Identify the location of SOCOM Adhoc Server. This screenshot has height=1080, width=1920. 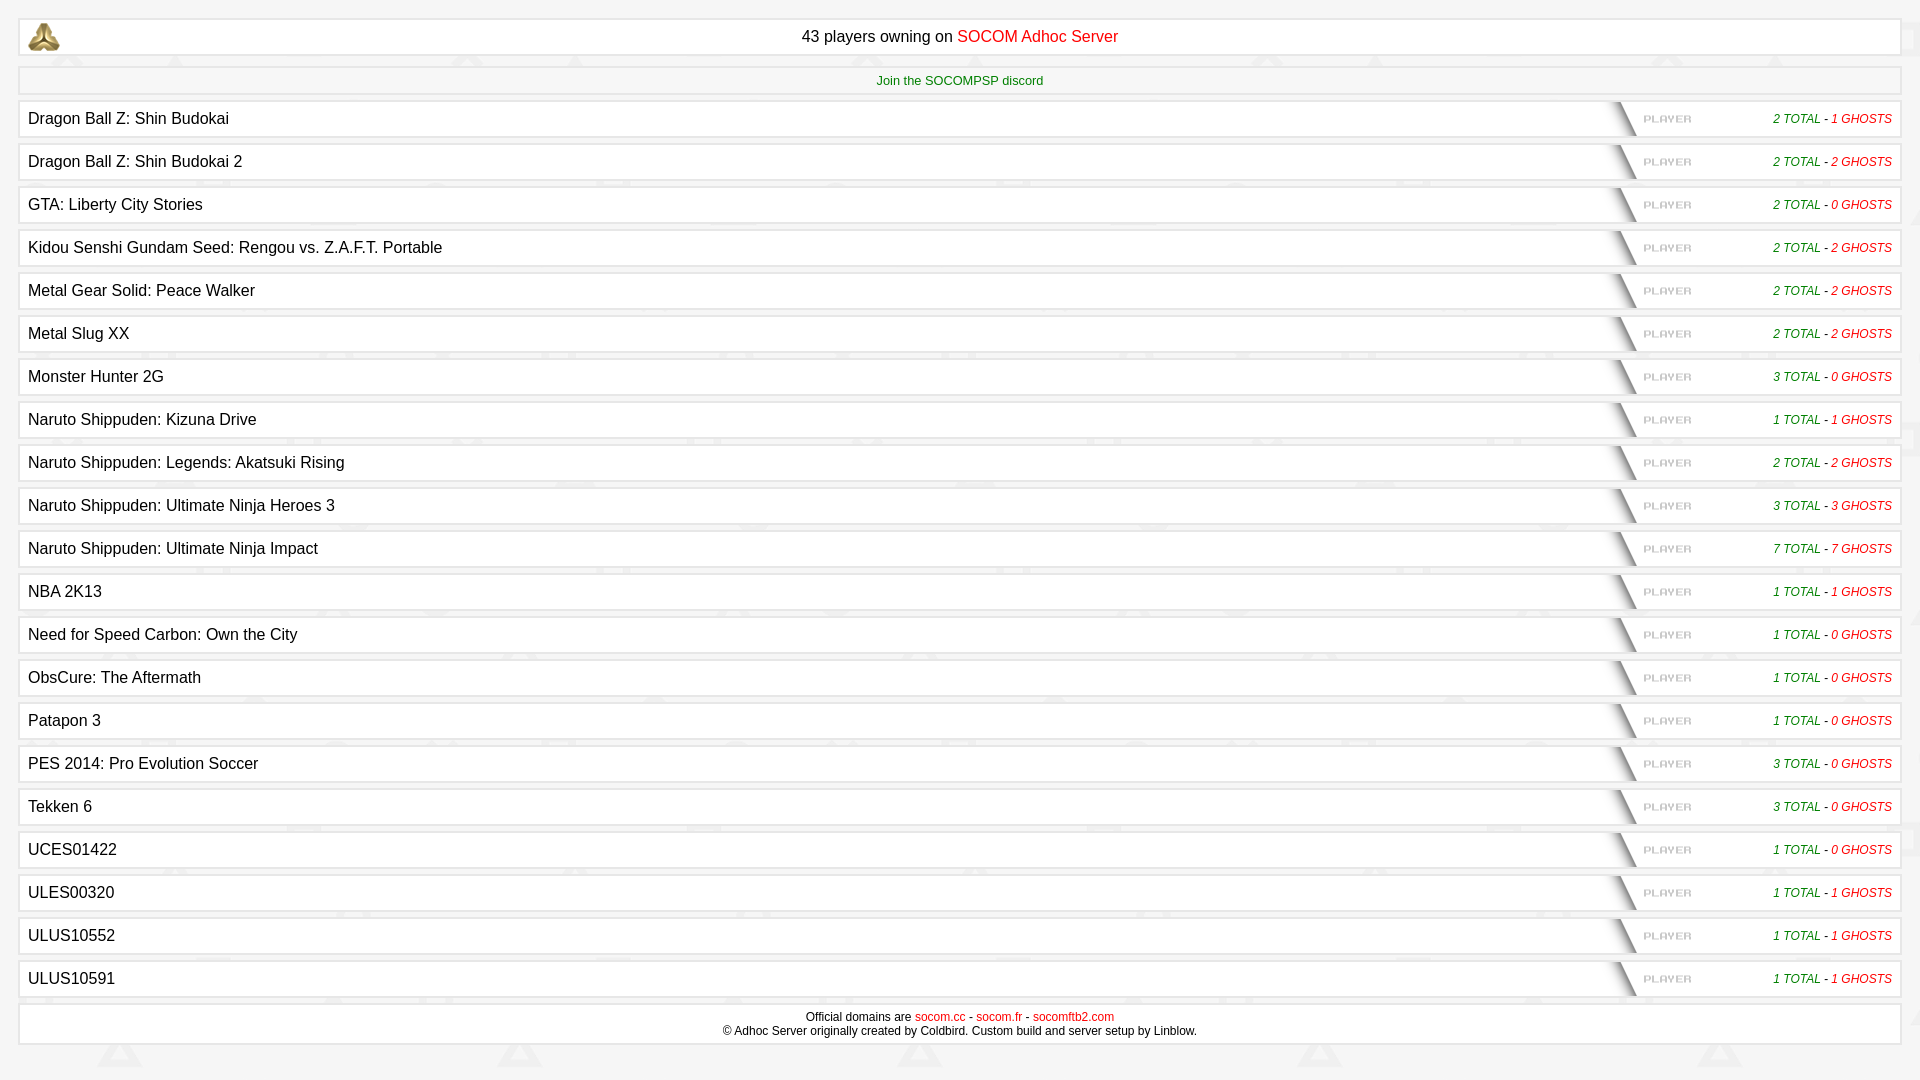
(1038, 36).